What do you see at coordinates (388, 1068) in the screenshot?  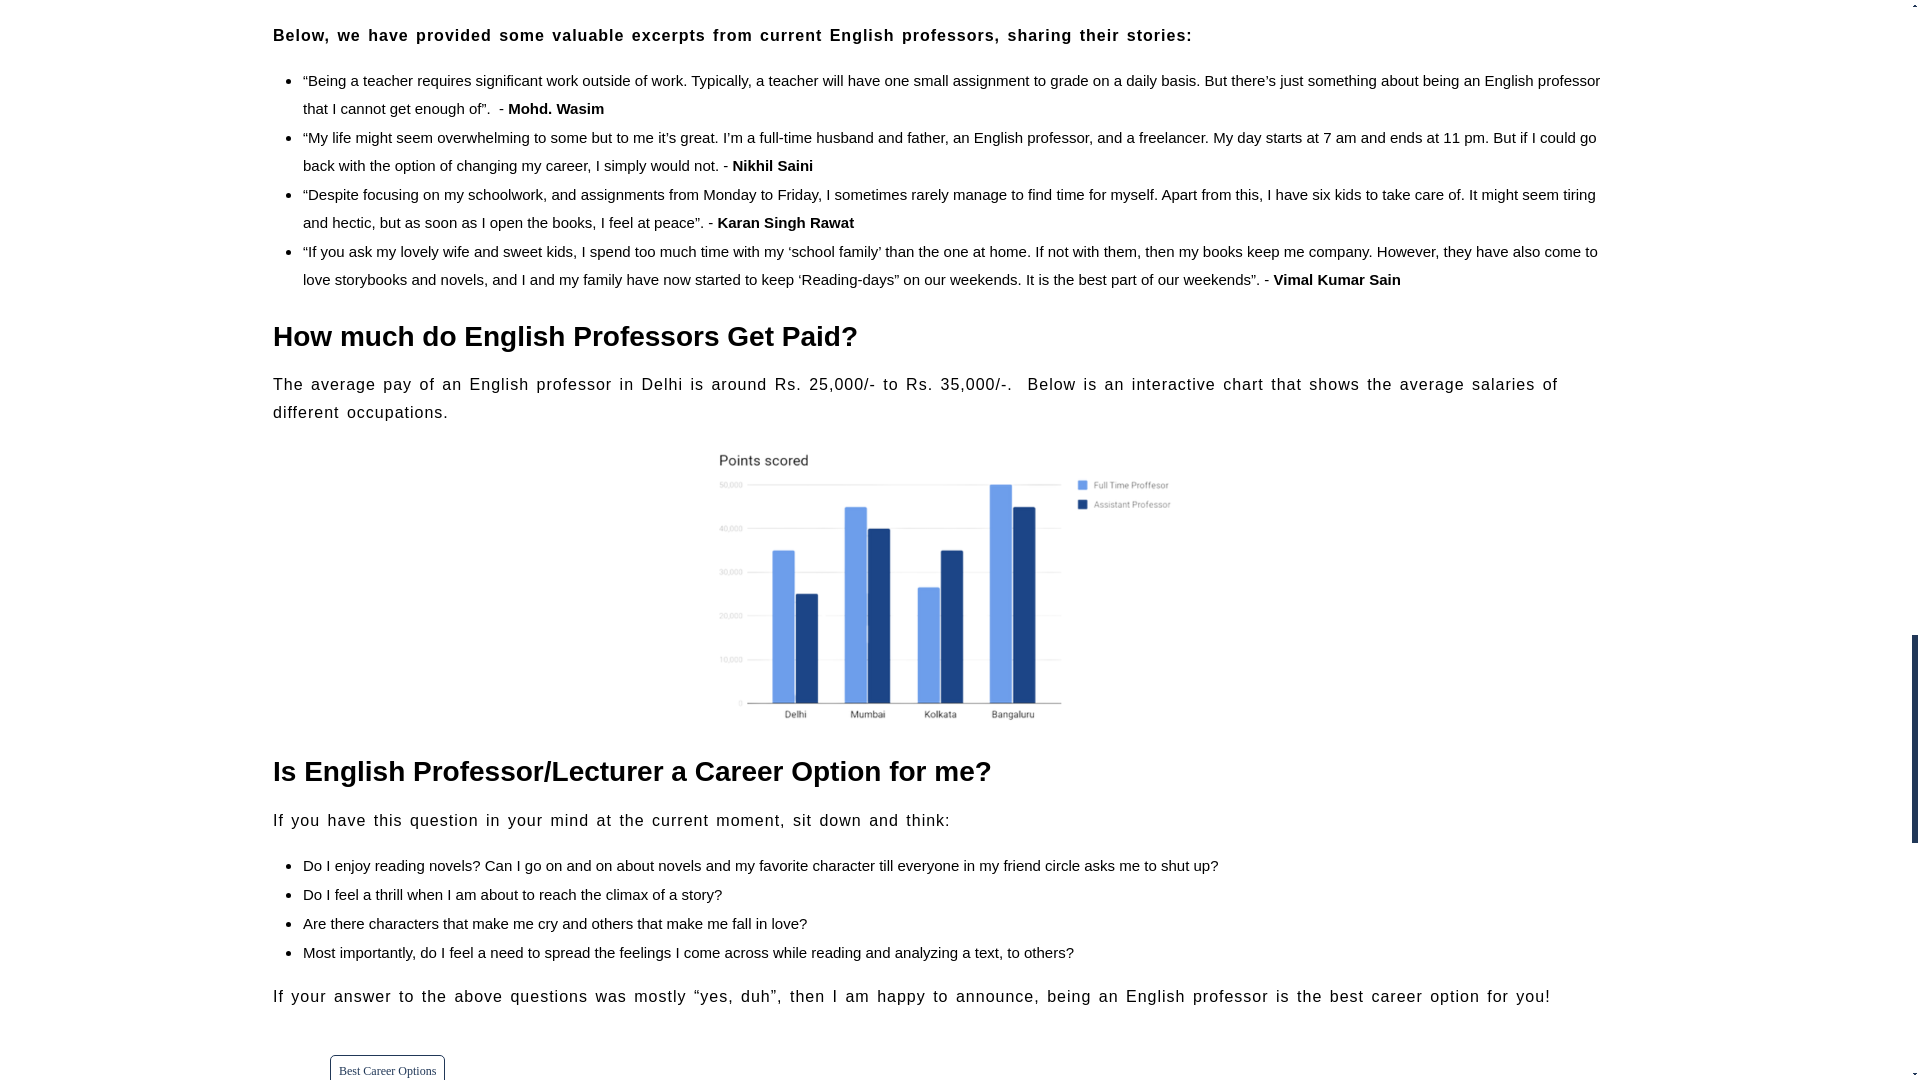 I see `Best Career Options` at bounding box center [388, 1068].